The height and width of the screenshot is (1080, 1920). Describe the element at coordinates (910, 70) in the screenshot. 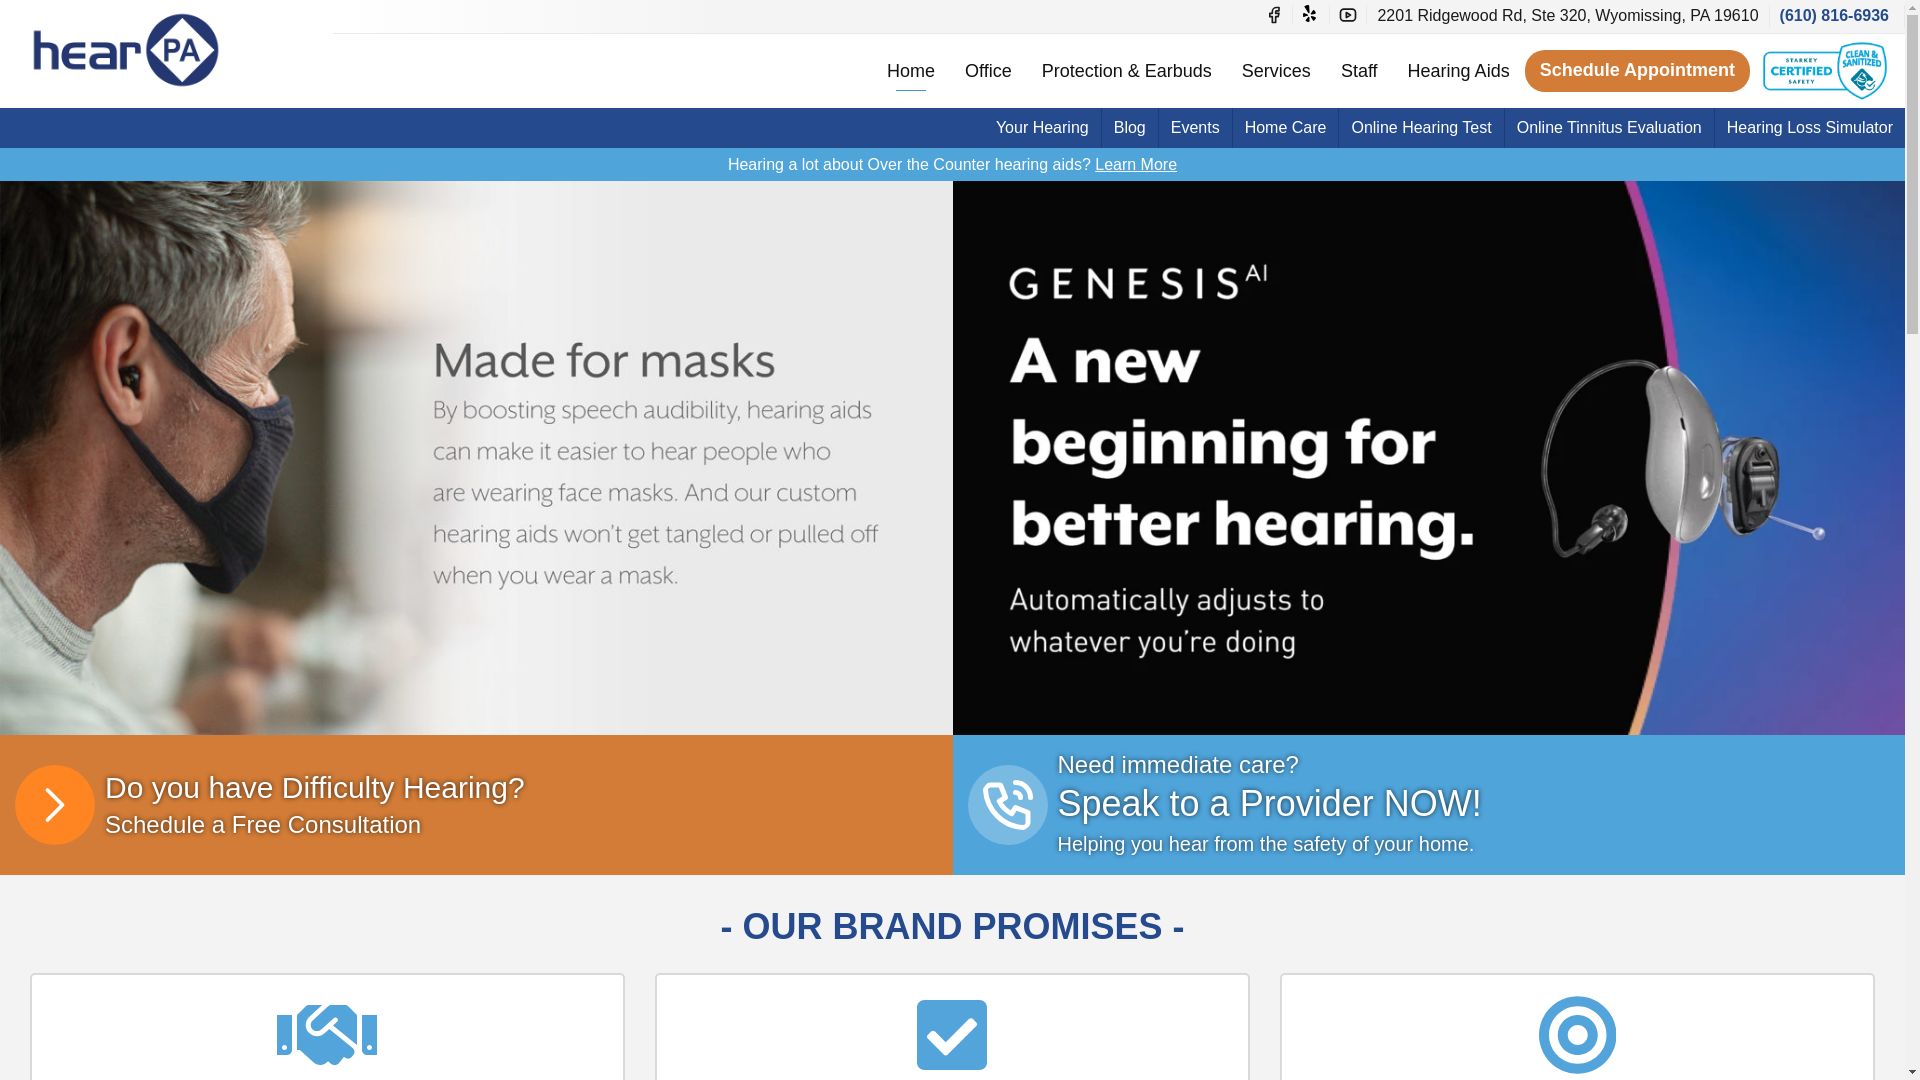

I see `Home` at that location.